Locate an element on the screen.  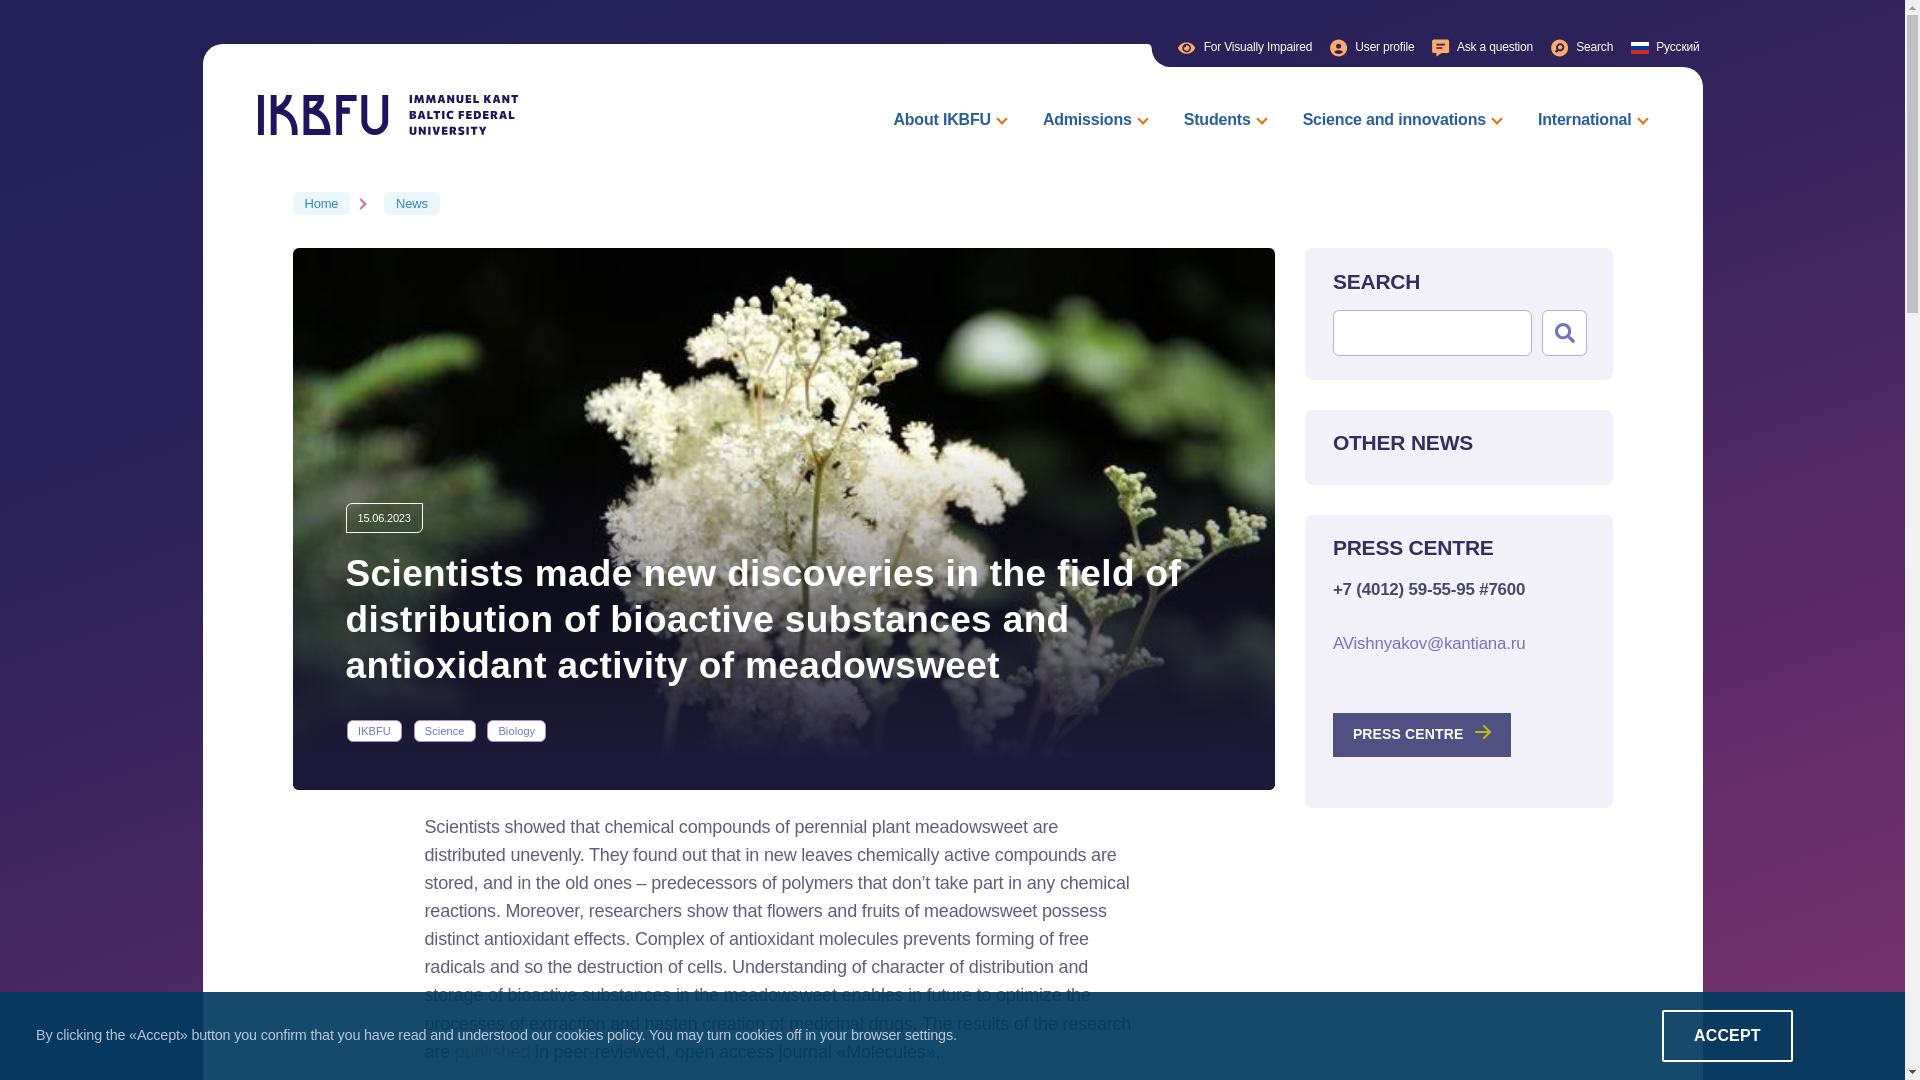
News is located at coordinates (412, 203).